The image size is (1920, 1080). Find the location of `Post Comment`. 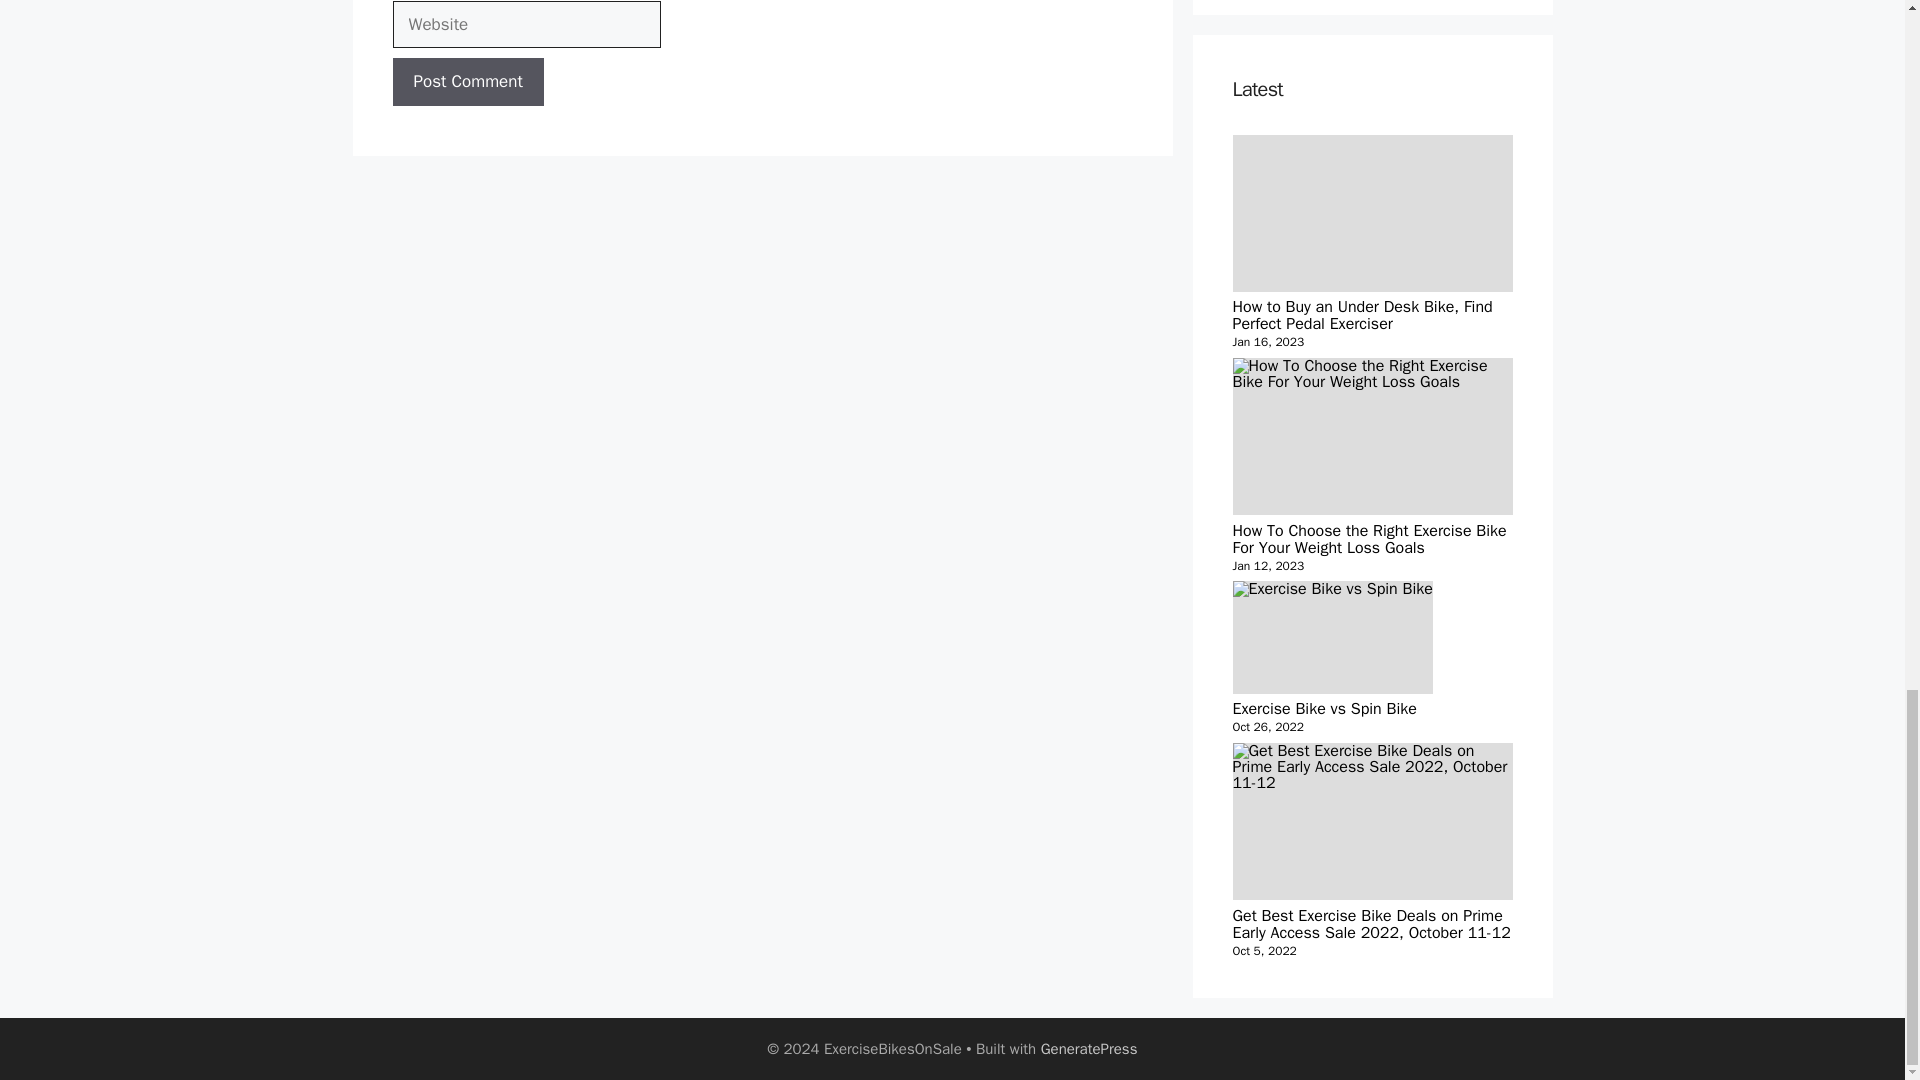

Post Comment is located at coordinates (467, 82).